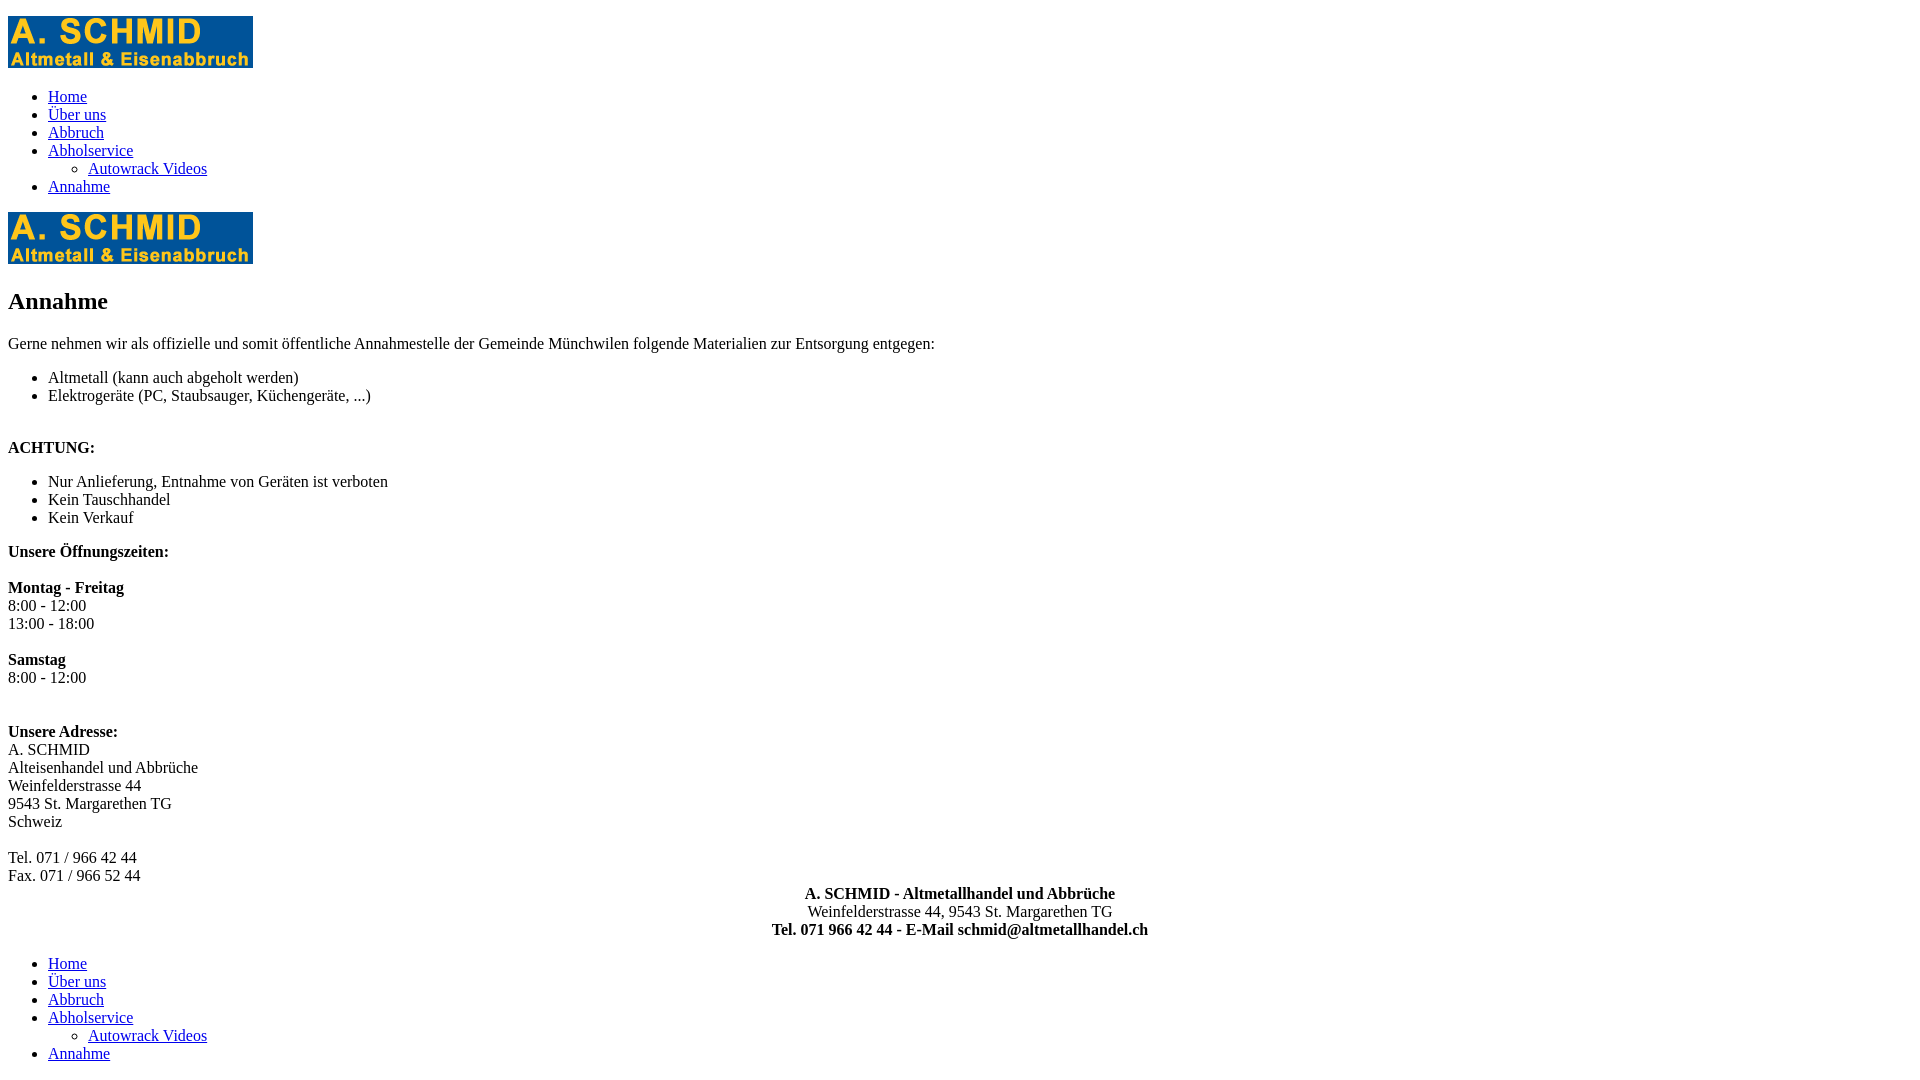  I want to click on Abholservice, so click(90, 150).